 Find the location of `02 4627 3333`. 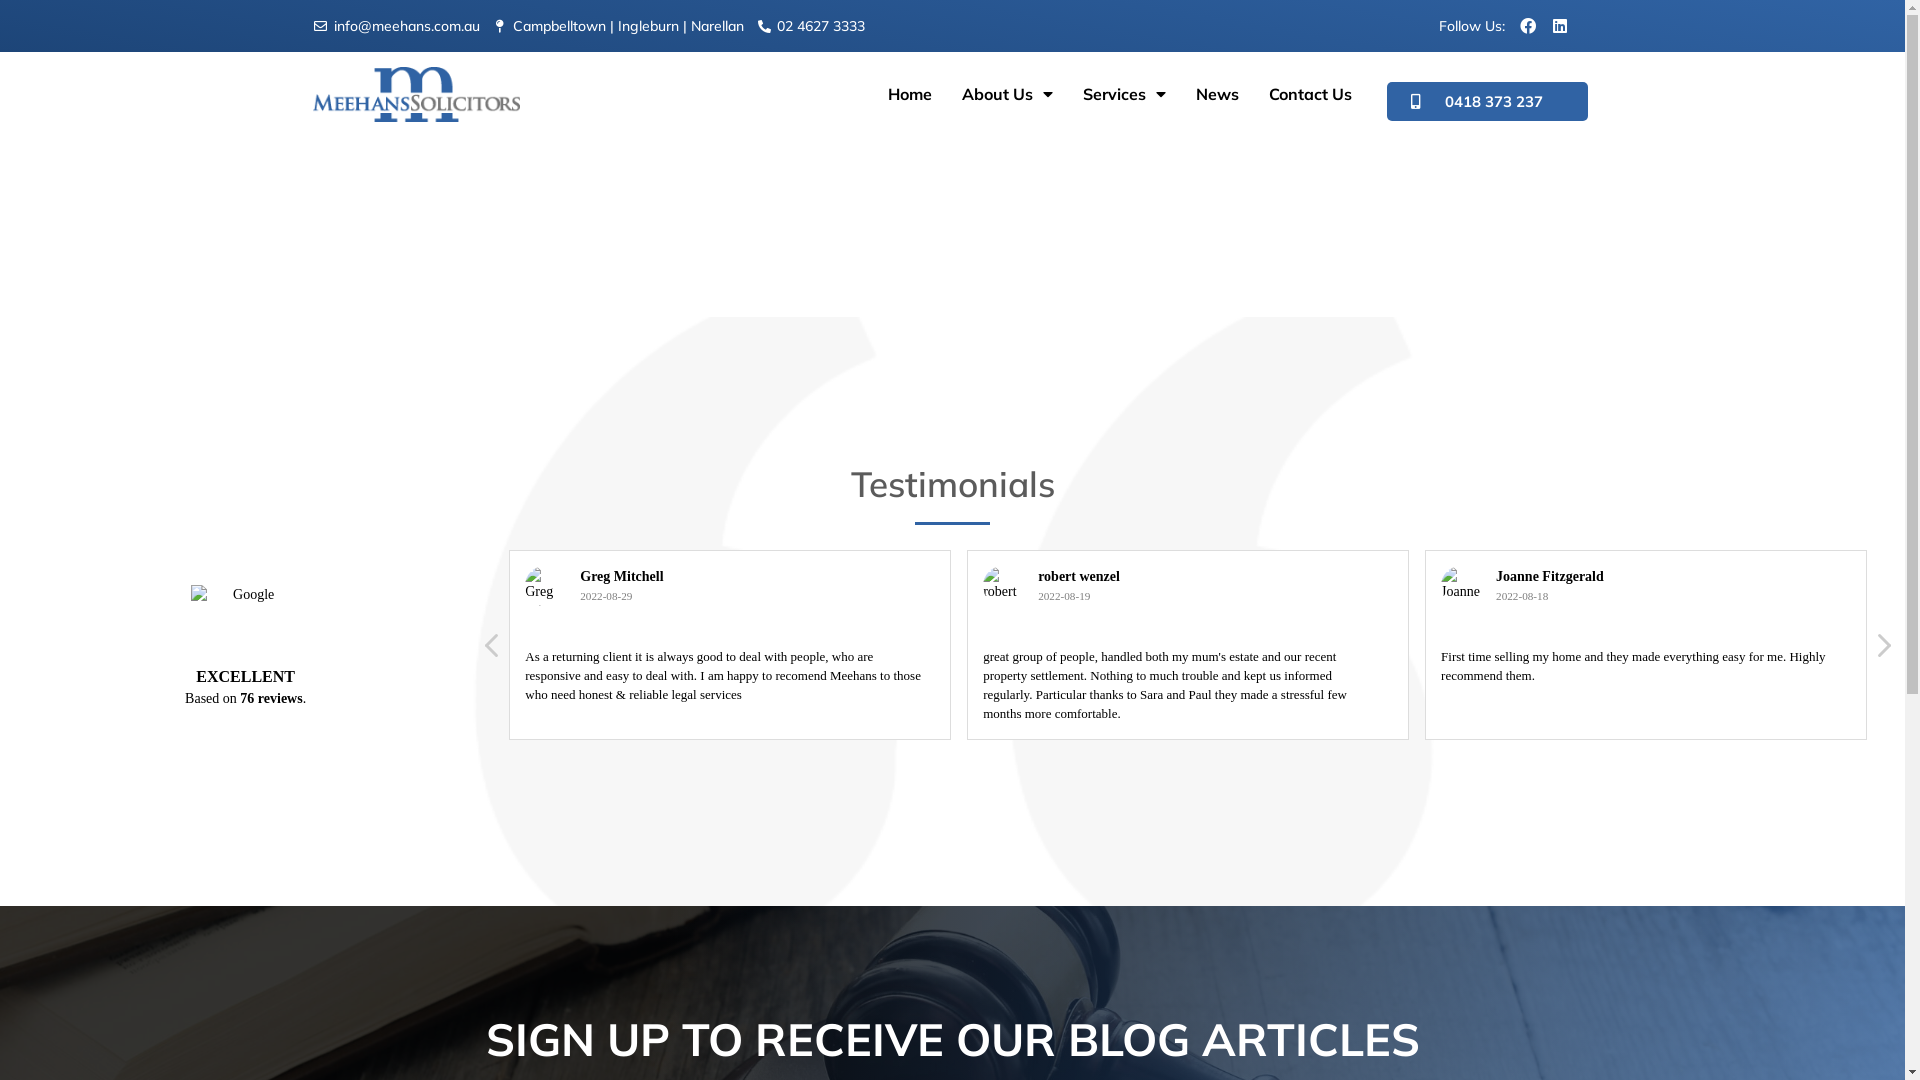

02 4627 3333 is located at coordinates (810, 26).